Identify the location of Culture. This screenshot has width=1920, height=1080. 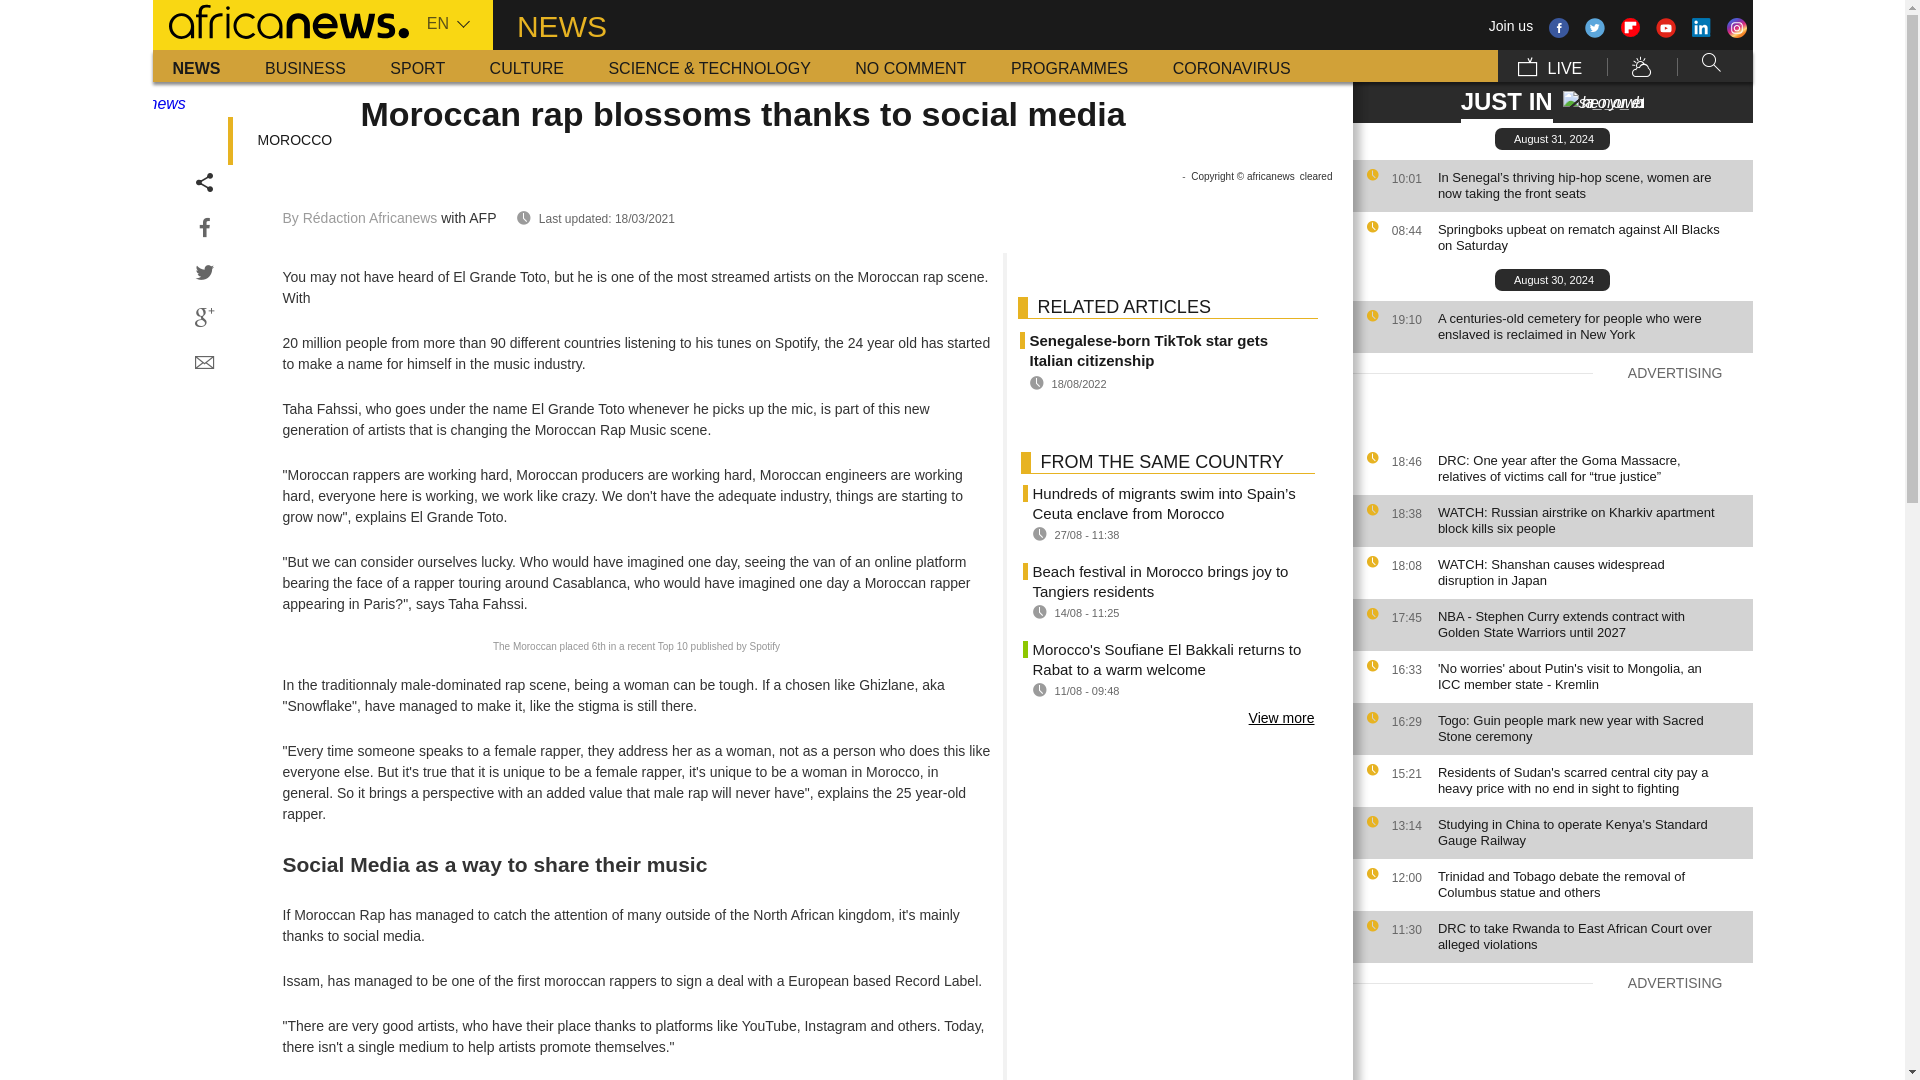
(526, 66).